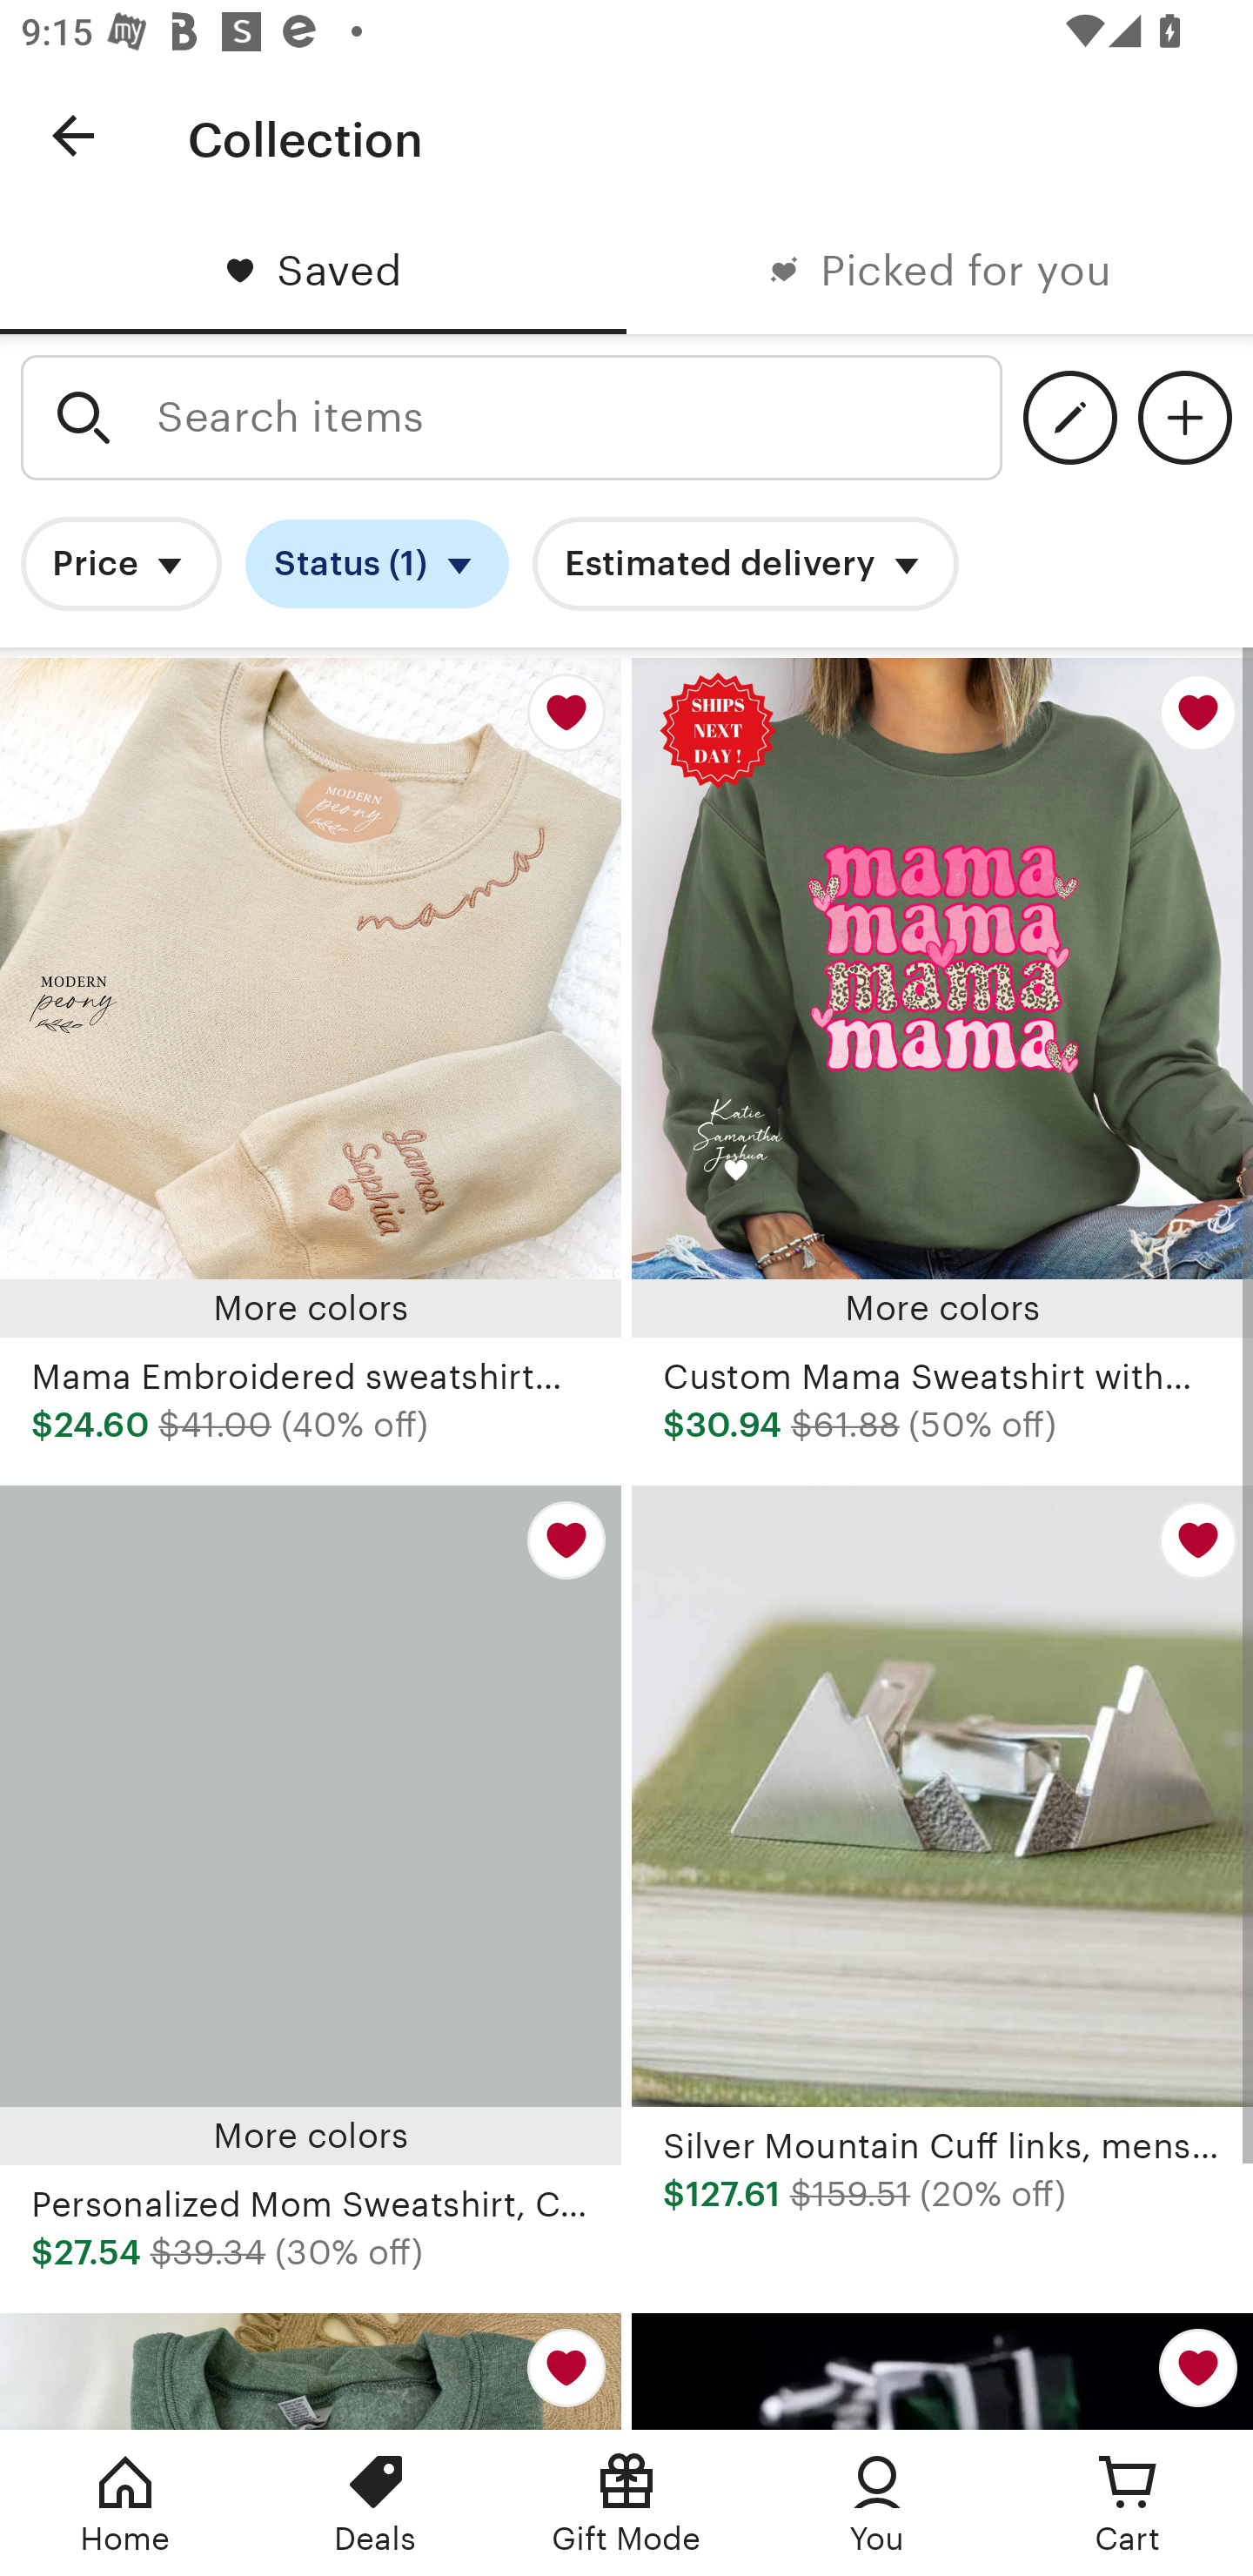 The height and width of the screenshot is (2576, 1253). Describe the element at coordinates (377, 564) in the screenshot. I see `Status (1)` at that location.